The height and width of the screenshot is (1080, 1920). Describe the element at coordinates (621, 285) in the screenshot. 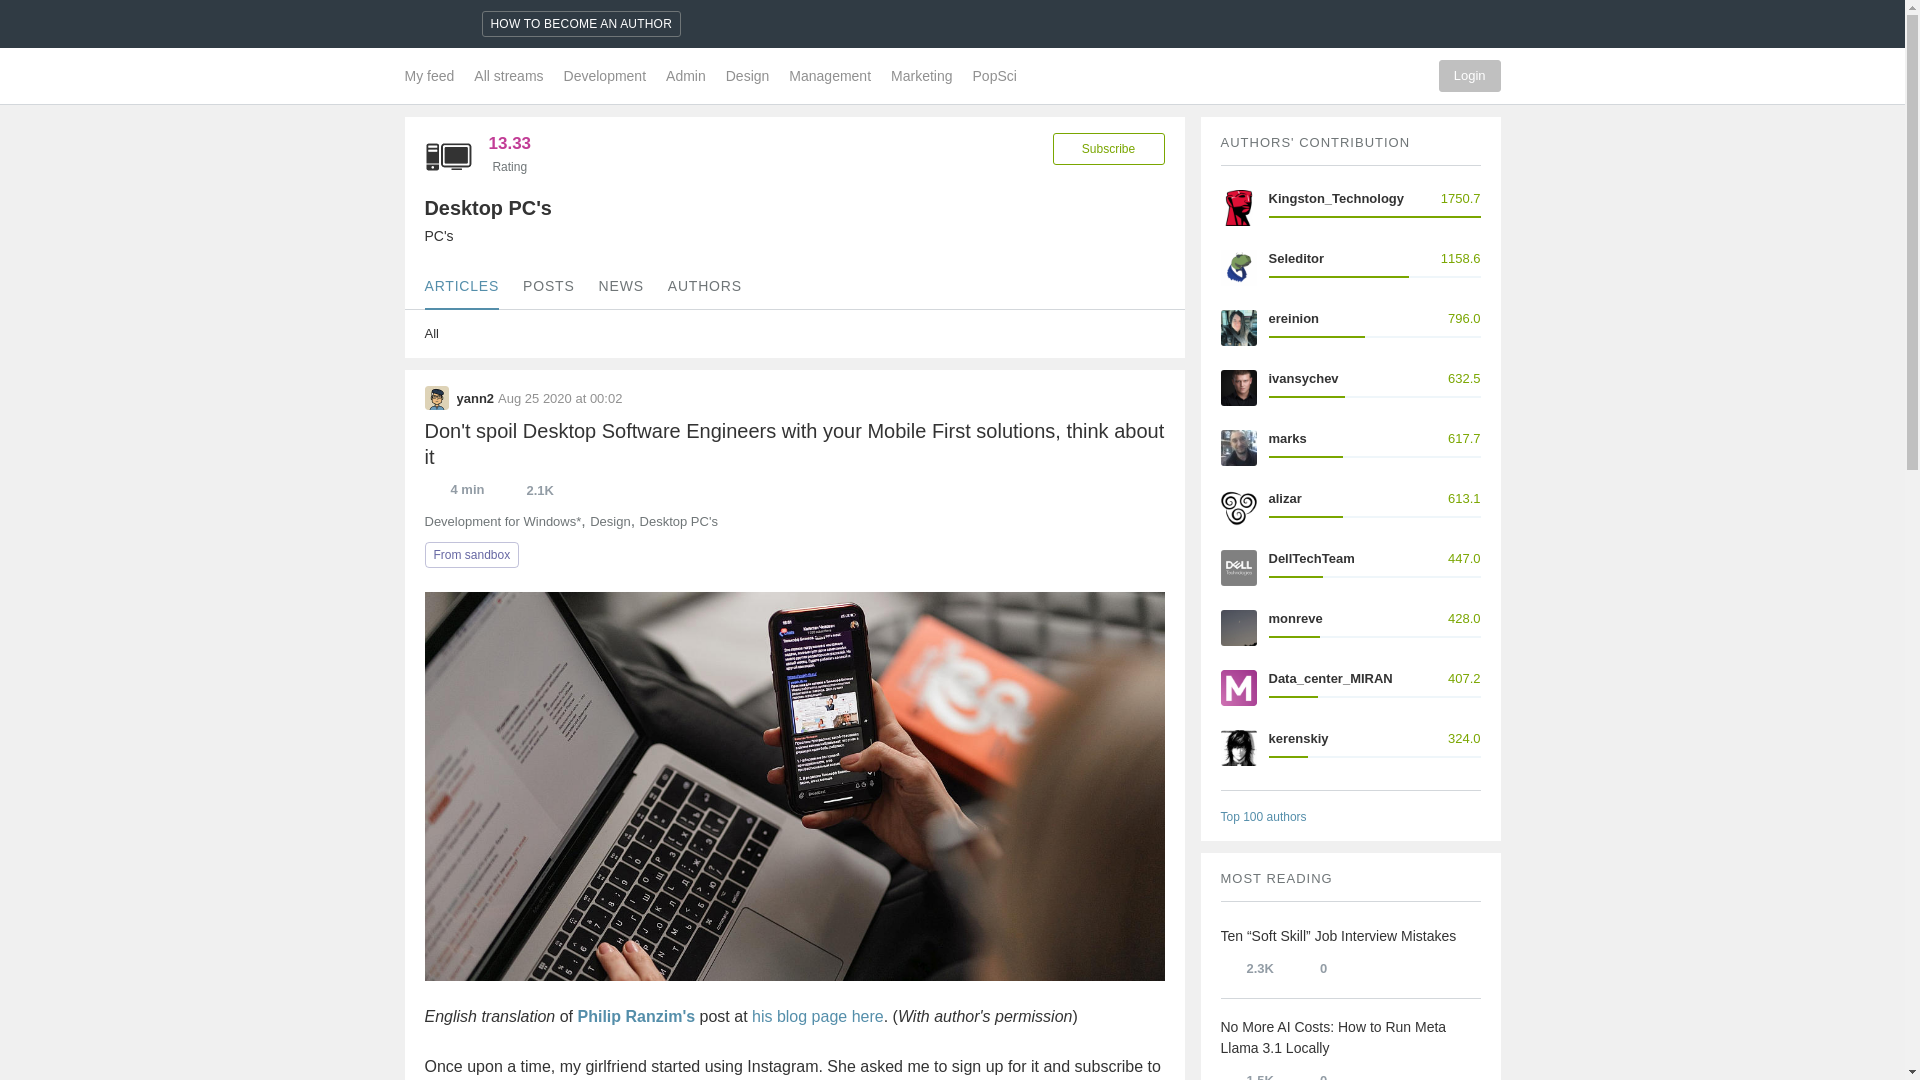

I see `NEWS` at that location.